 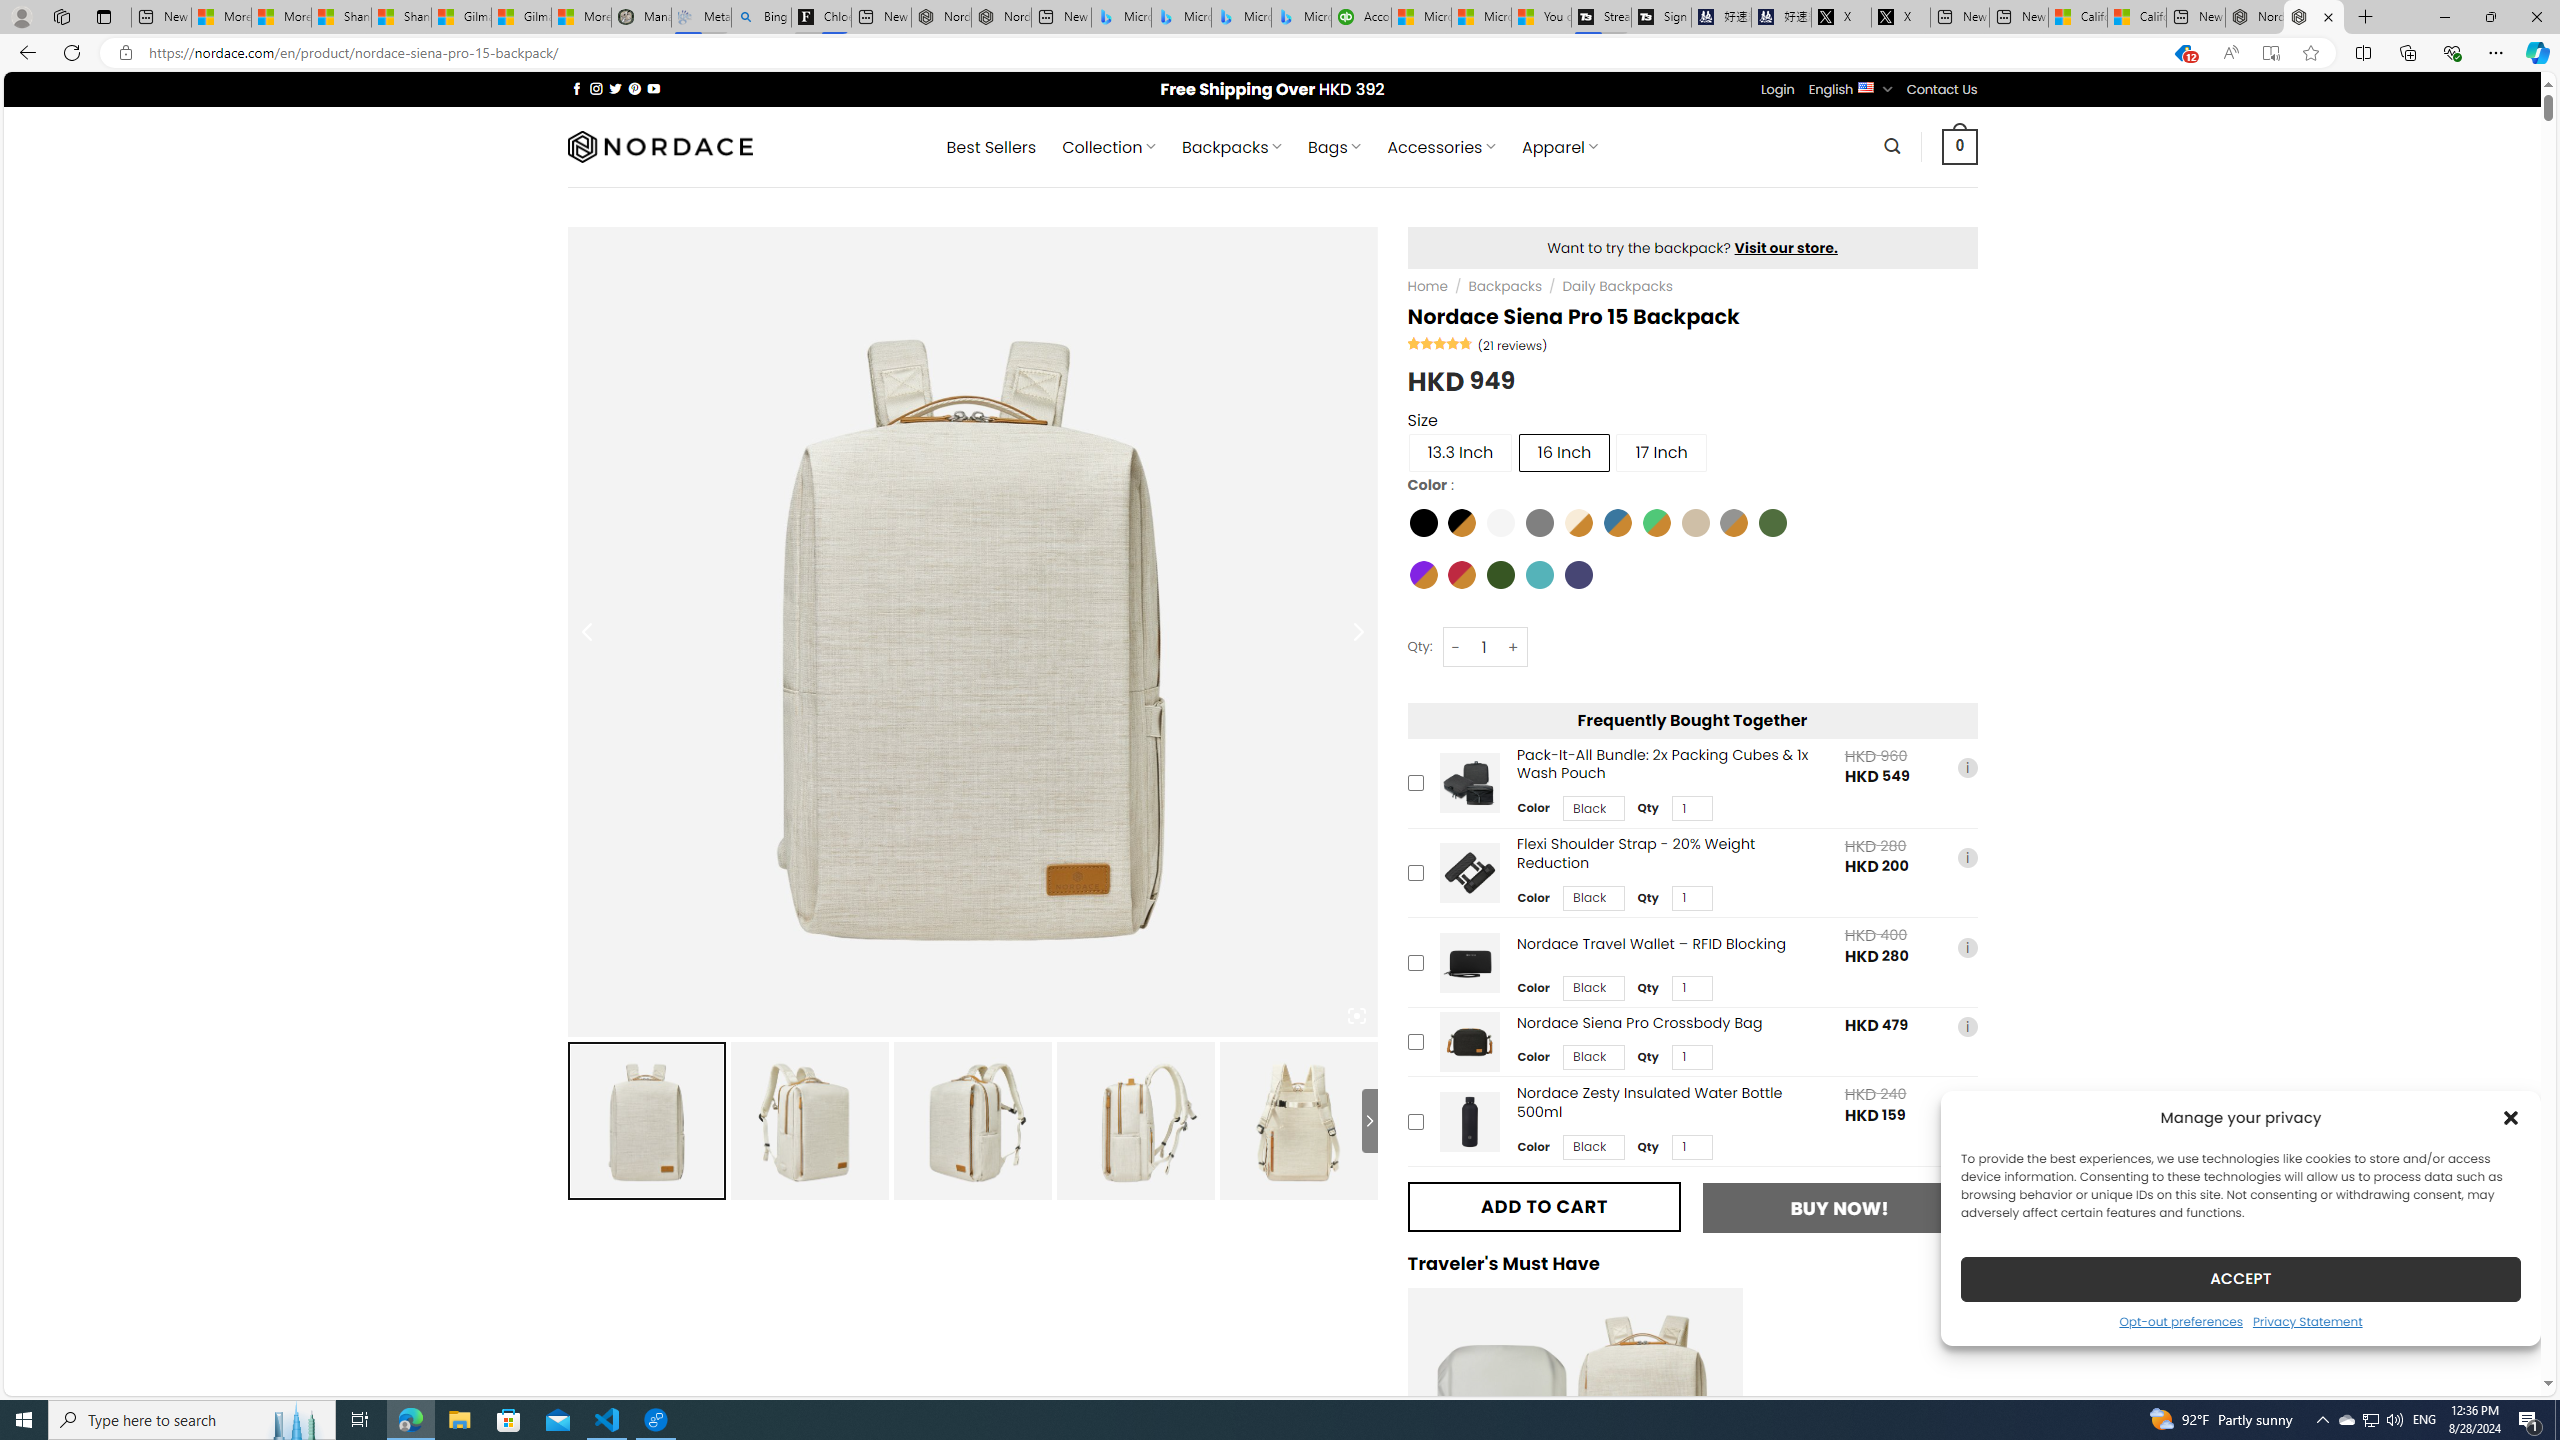 What do you see at coordinates (2314, 17) in the screenshot?
I see `Nordace Siena Pro 15 Backpack` at bounding box center [2314, 17].